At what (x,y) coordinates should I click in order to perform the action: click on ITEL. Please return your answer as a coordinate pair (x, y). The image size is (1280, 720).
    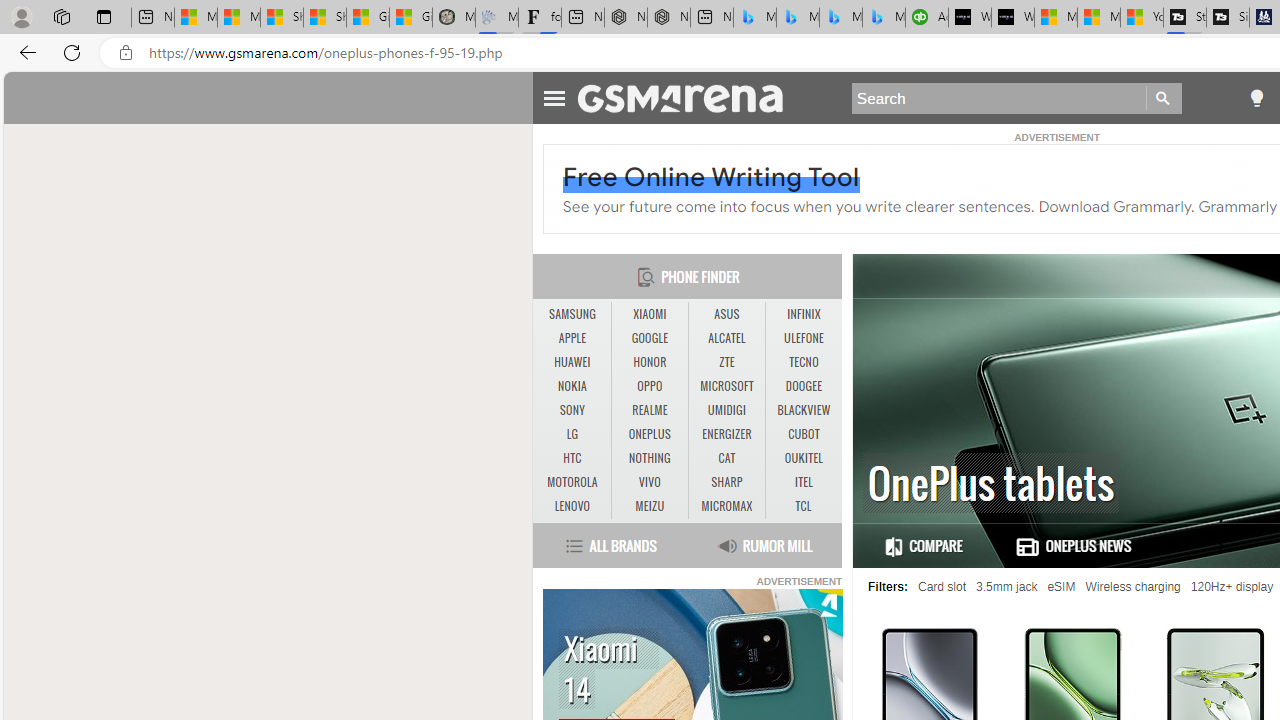
    Looking at the image, I should click on (804, 482).